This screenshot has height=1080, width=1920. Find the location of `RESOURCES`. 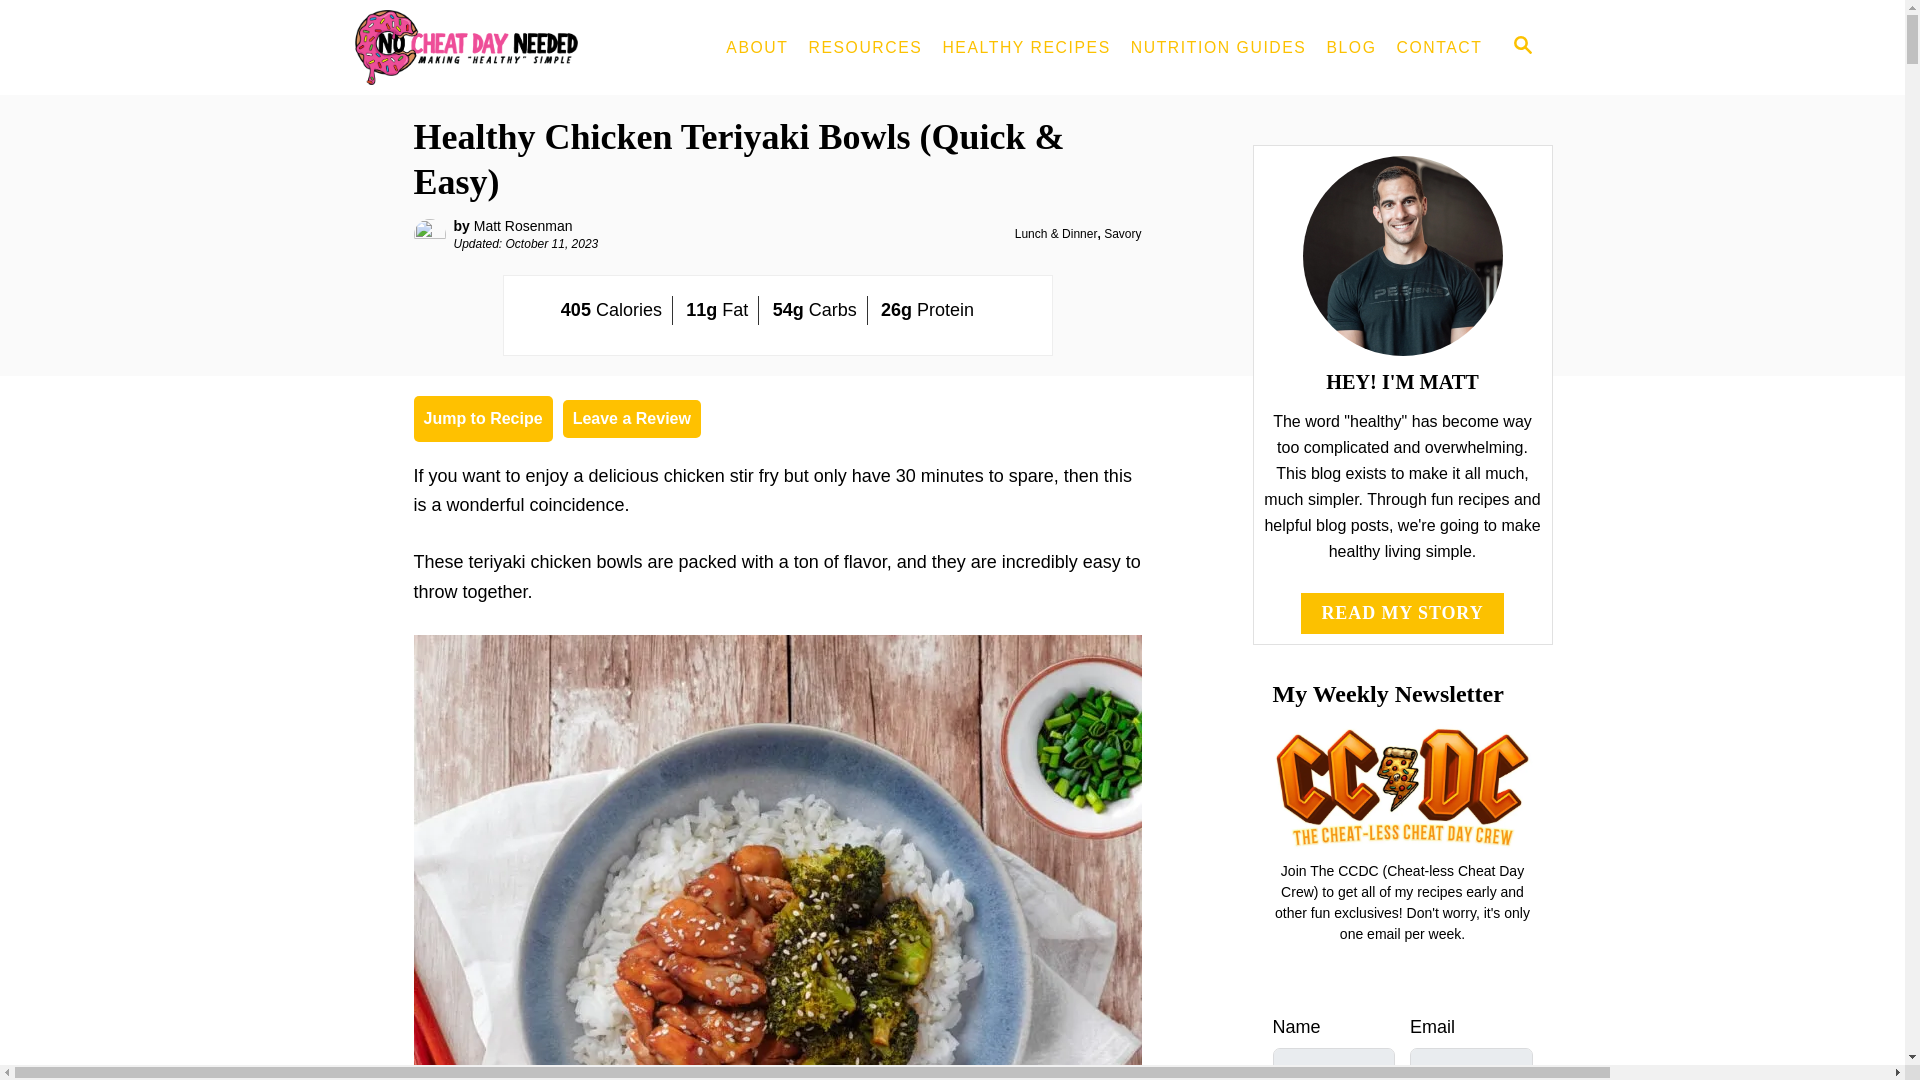

RESOURCES is located at coordinates (864, 48).